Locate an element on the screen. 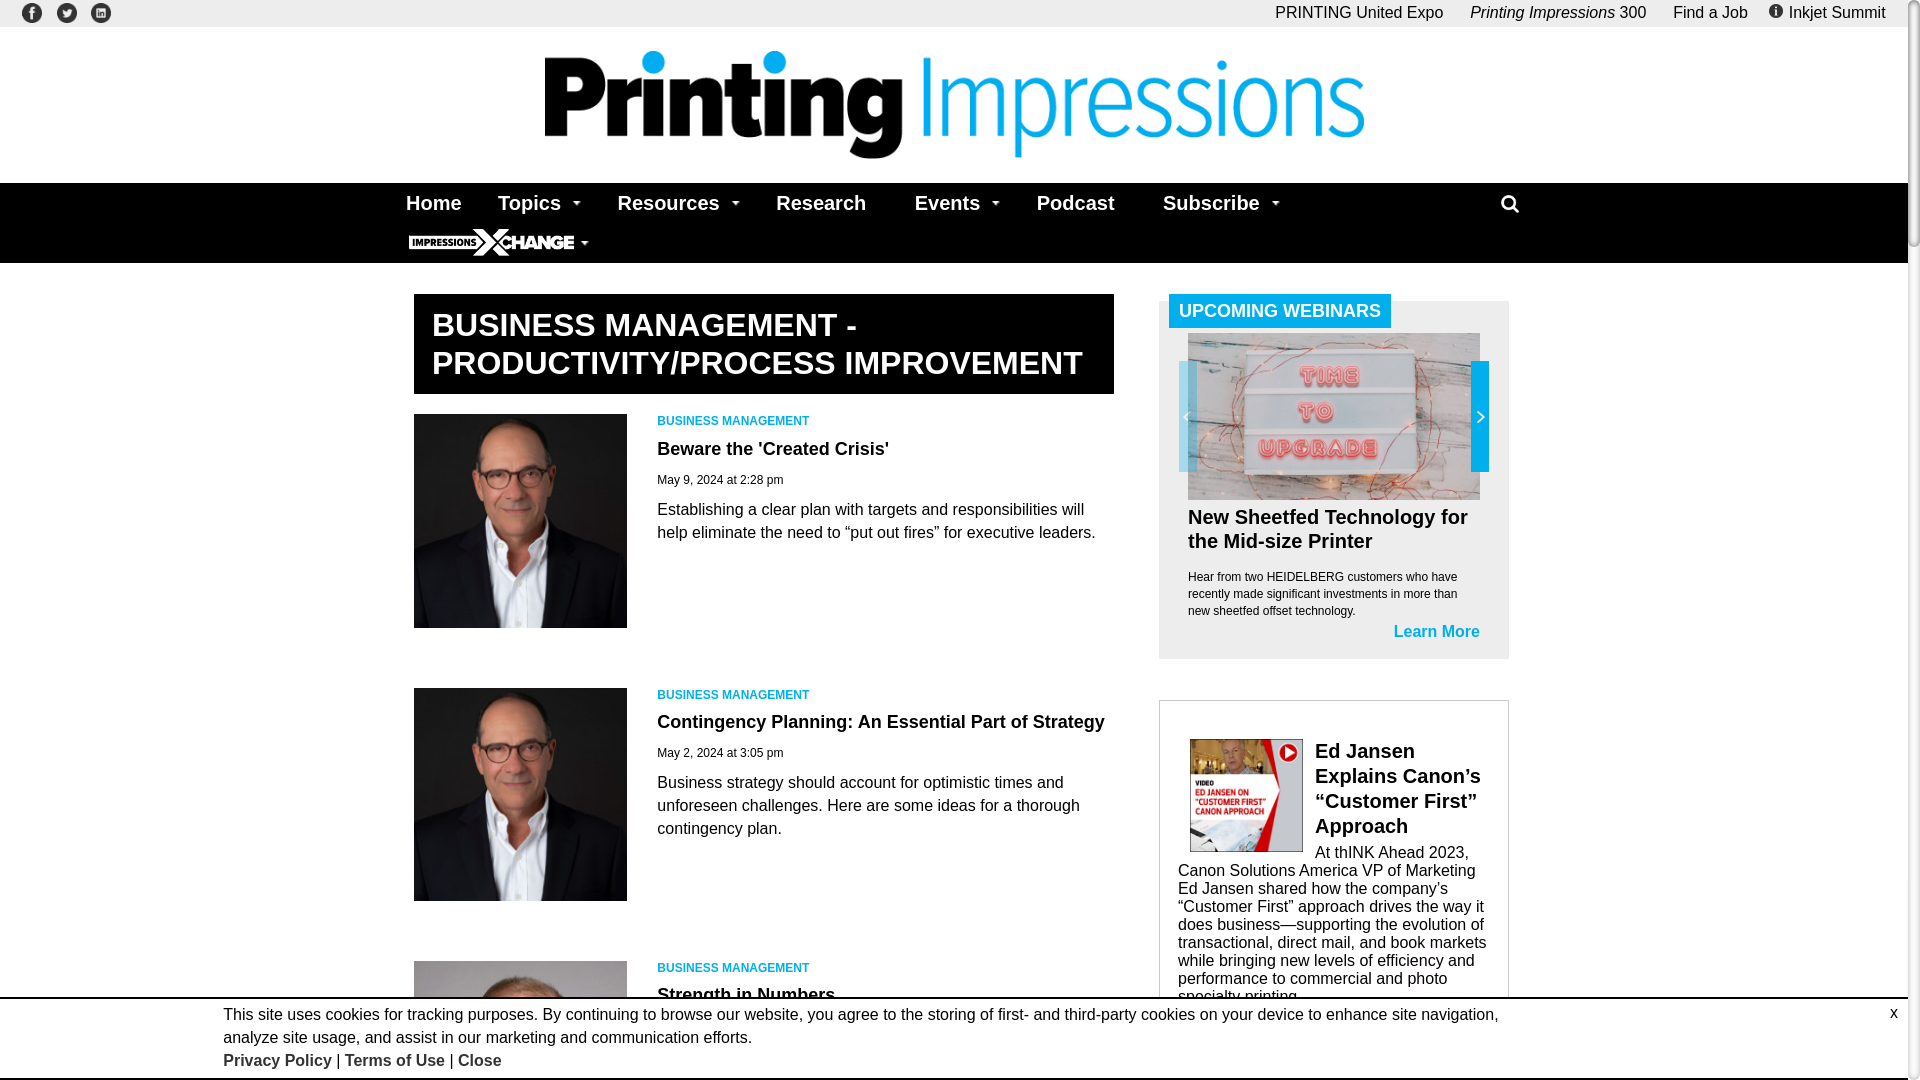 This screenshot has width=1920, height=1080. Topics is located at coordinates (533, 202).